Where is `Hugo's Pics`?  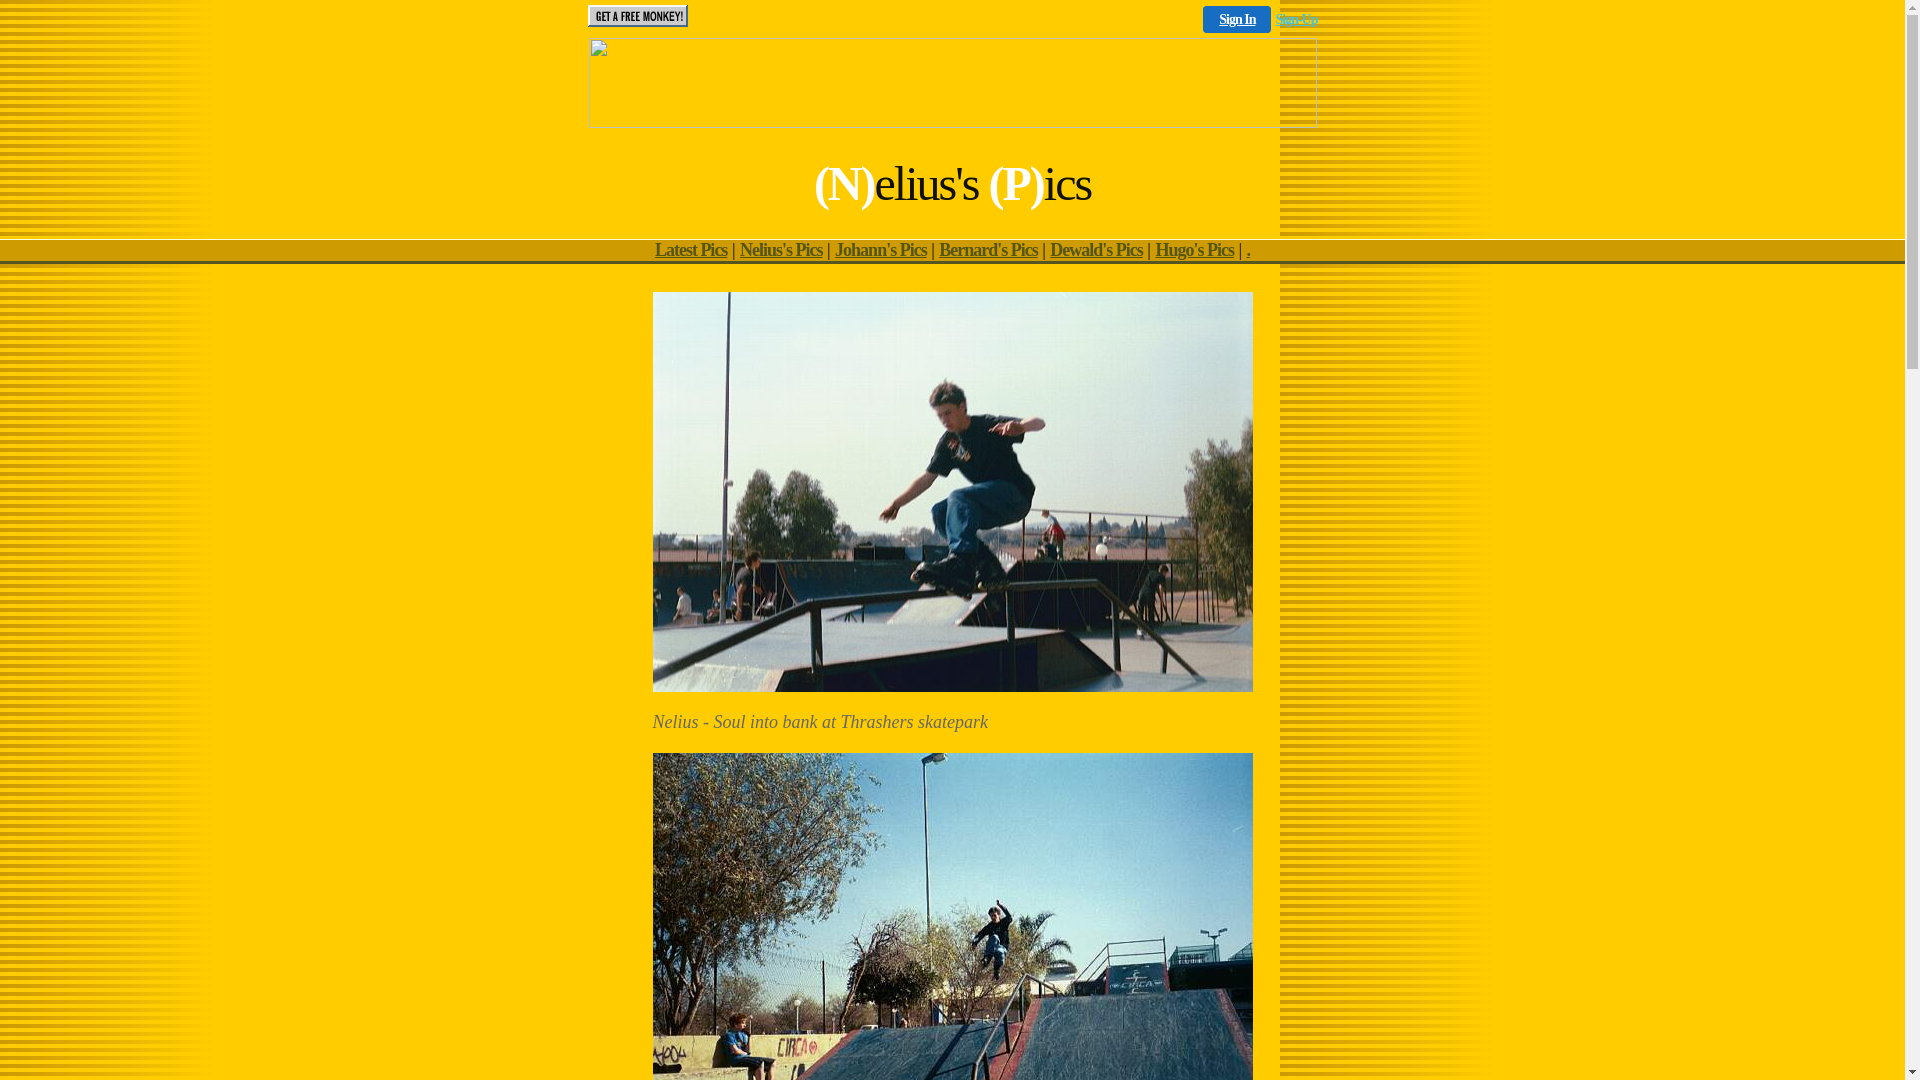
Hugo's Pics is located at coordinates (1194, 250).